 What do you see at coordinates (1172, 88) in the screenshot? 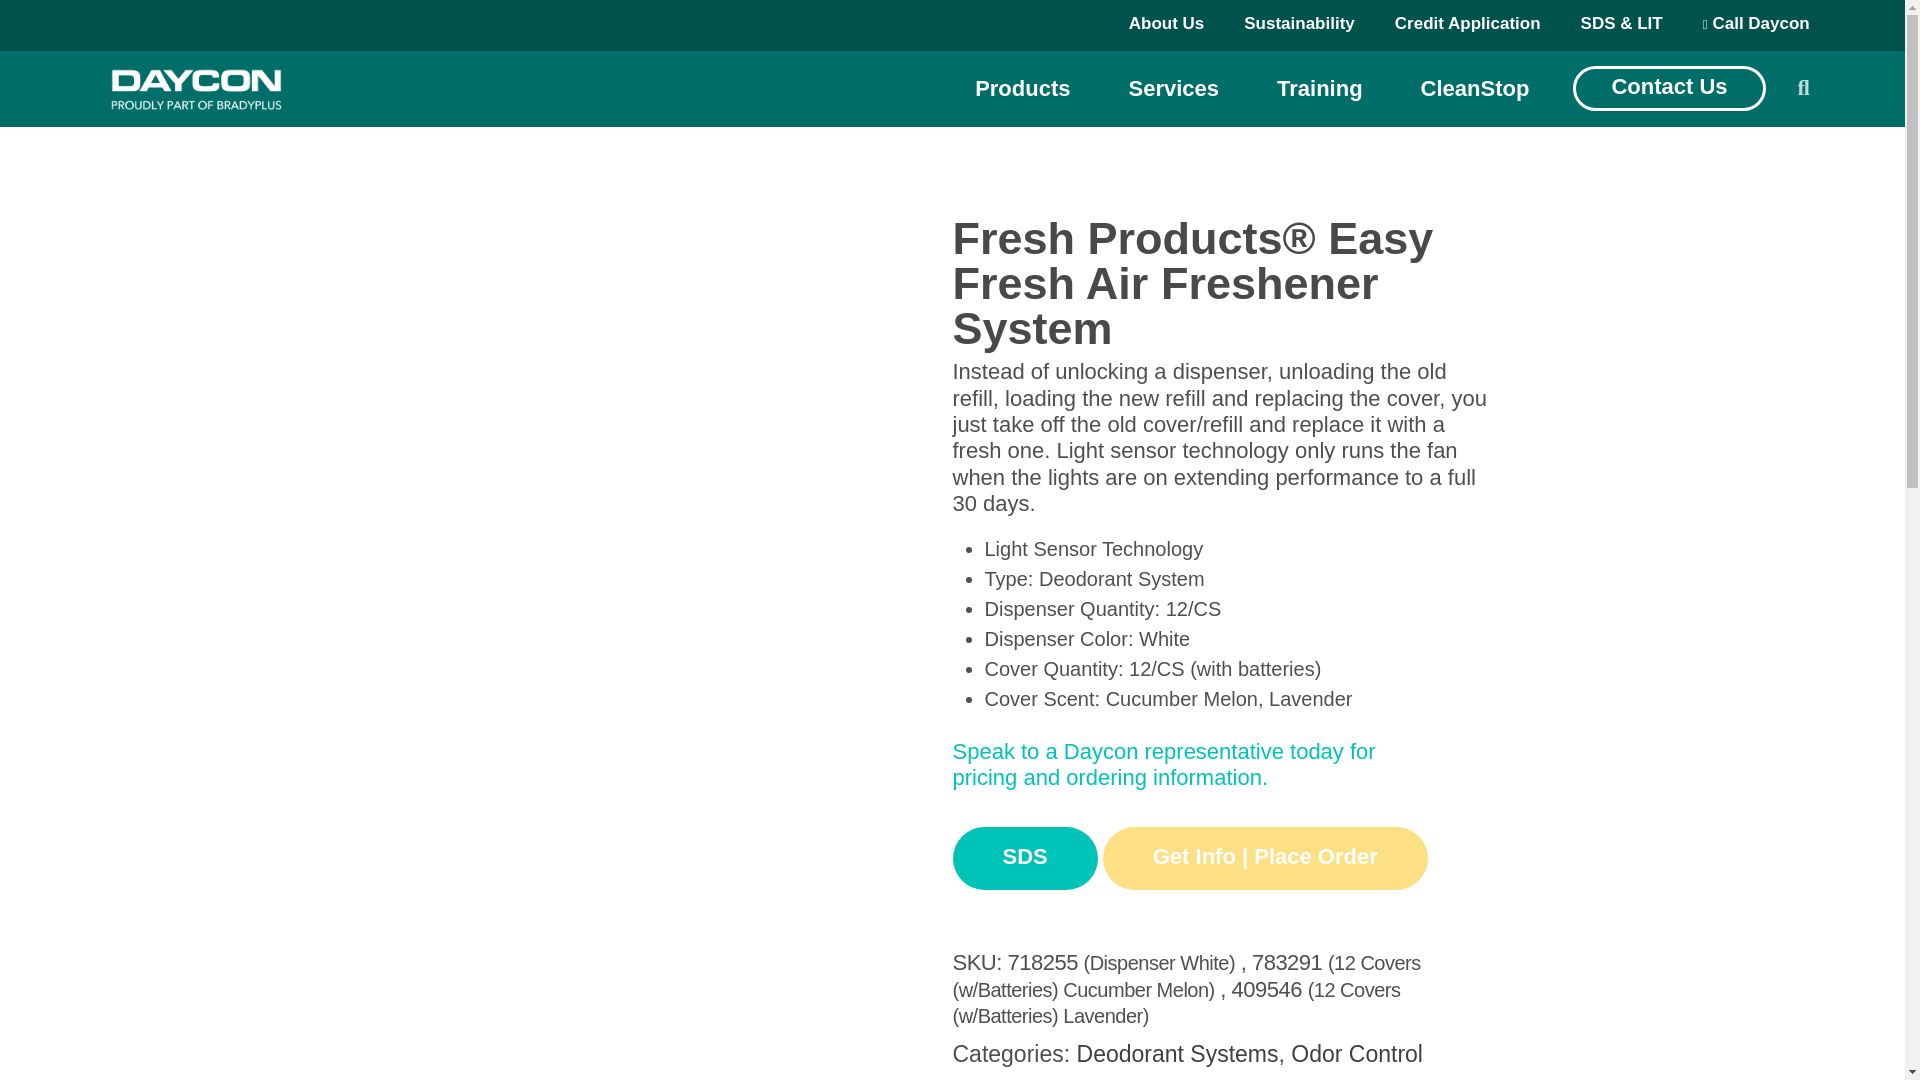
I see `Services` at bounding box center [1172, 88].